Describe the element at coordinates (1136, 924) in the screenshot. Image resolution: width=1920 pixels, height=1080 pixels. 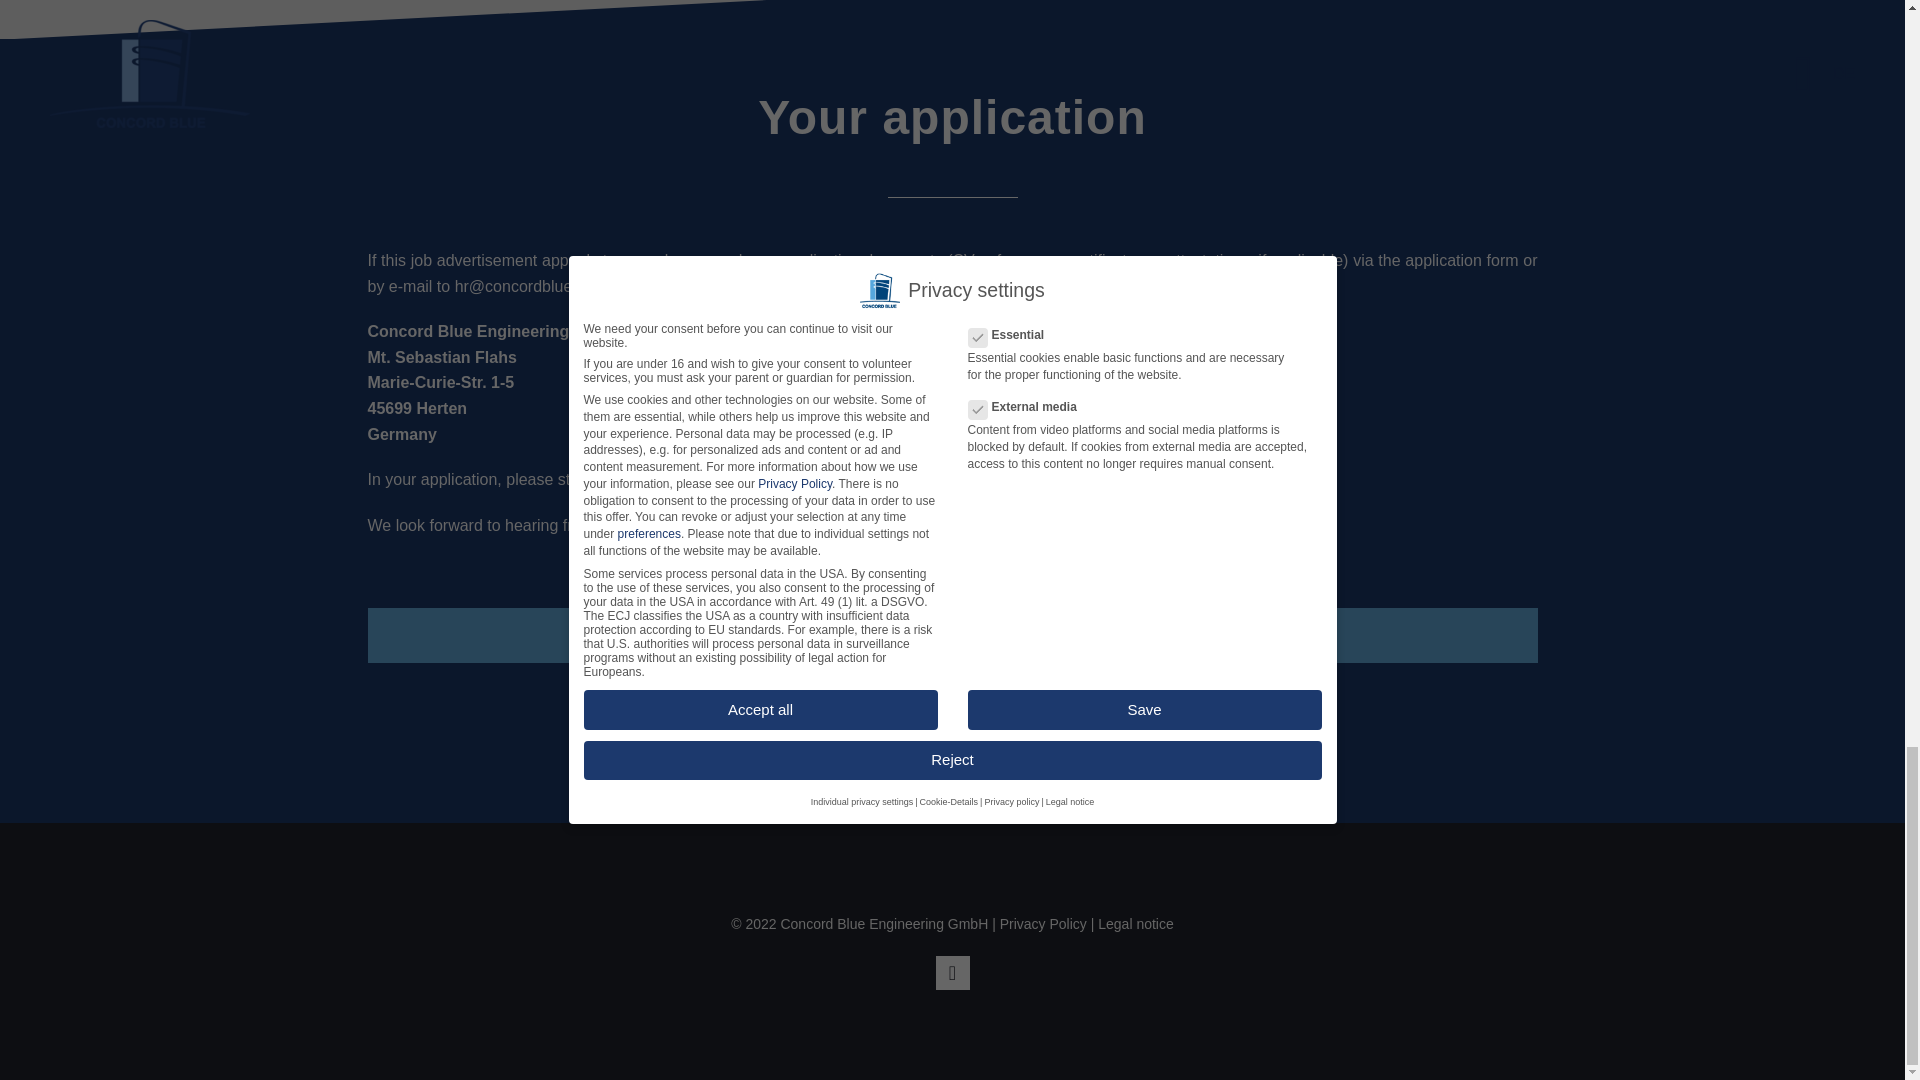
I see `Legal notice` at that location.